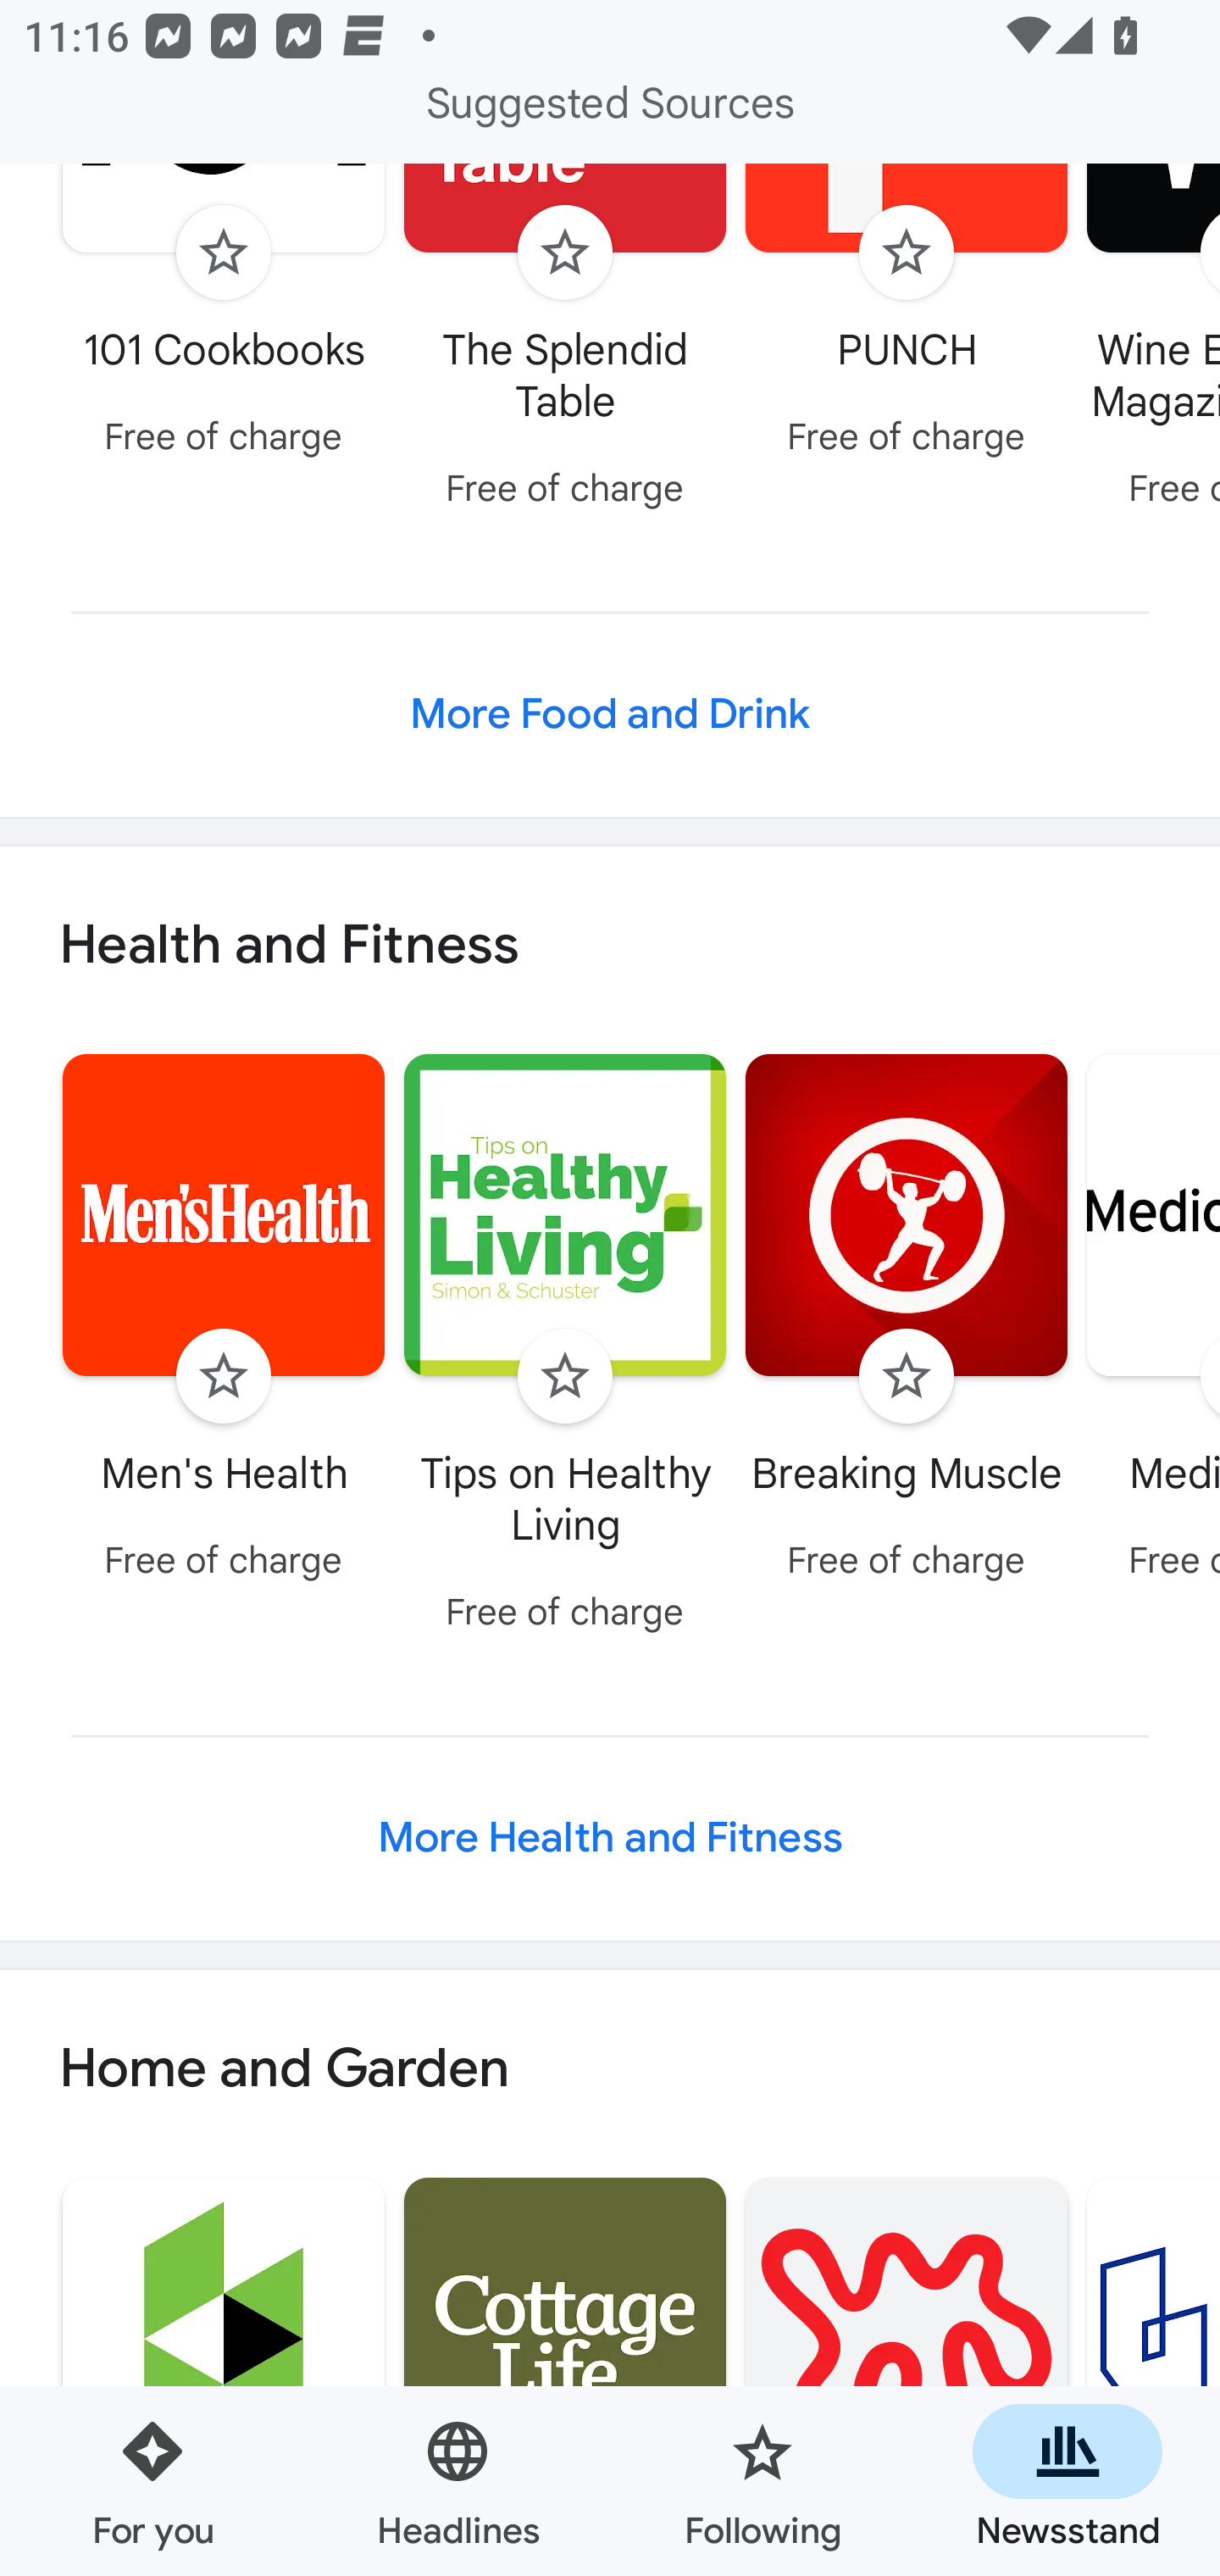 The width and height of the screenshot is (1220, 2576). I want to click on Home and Garden, so click(610, 2069).